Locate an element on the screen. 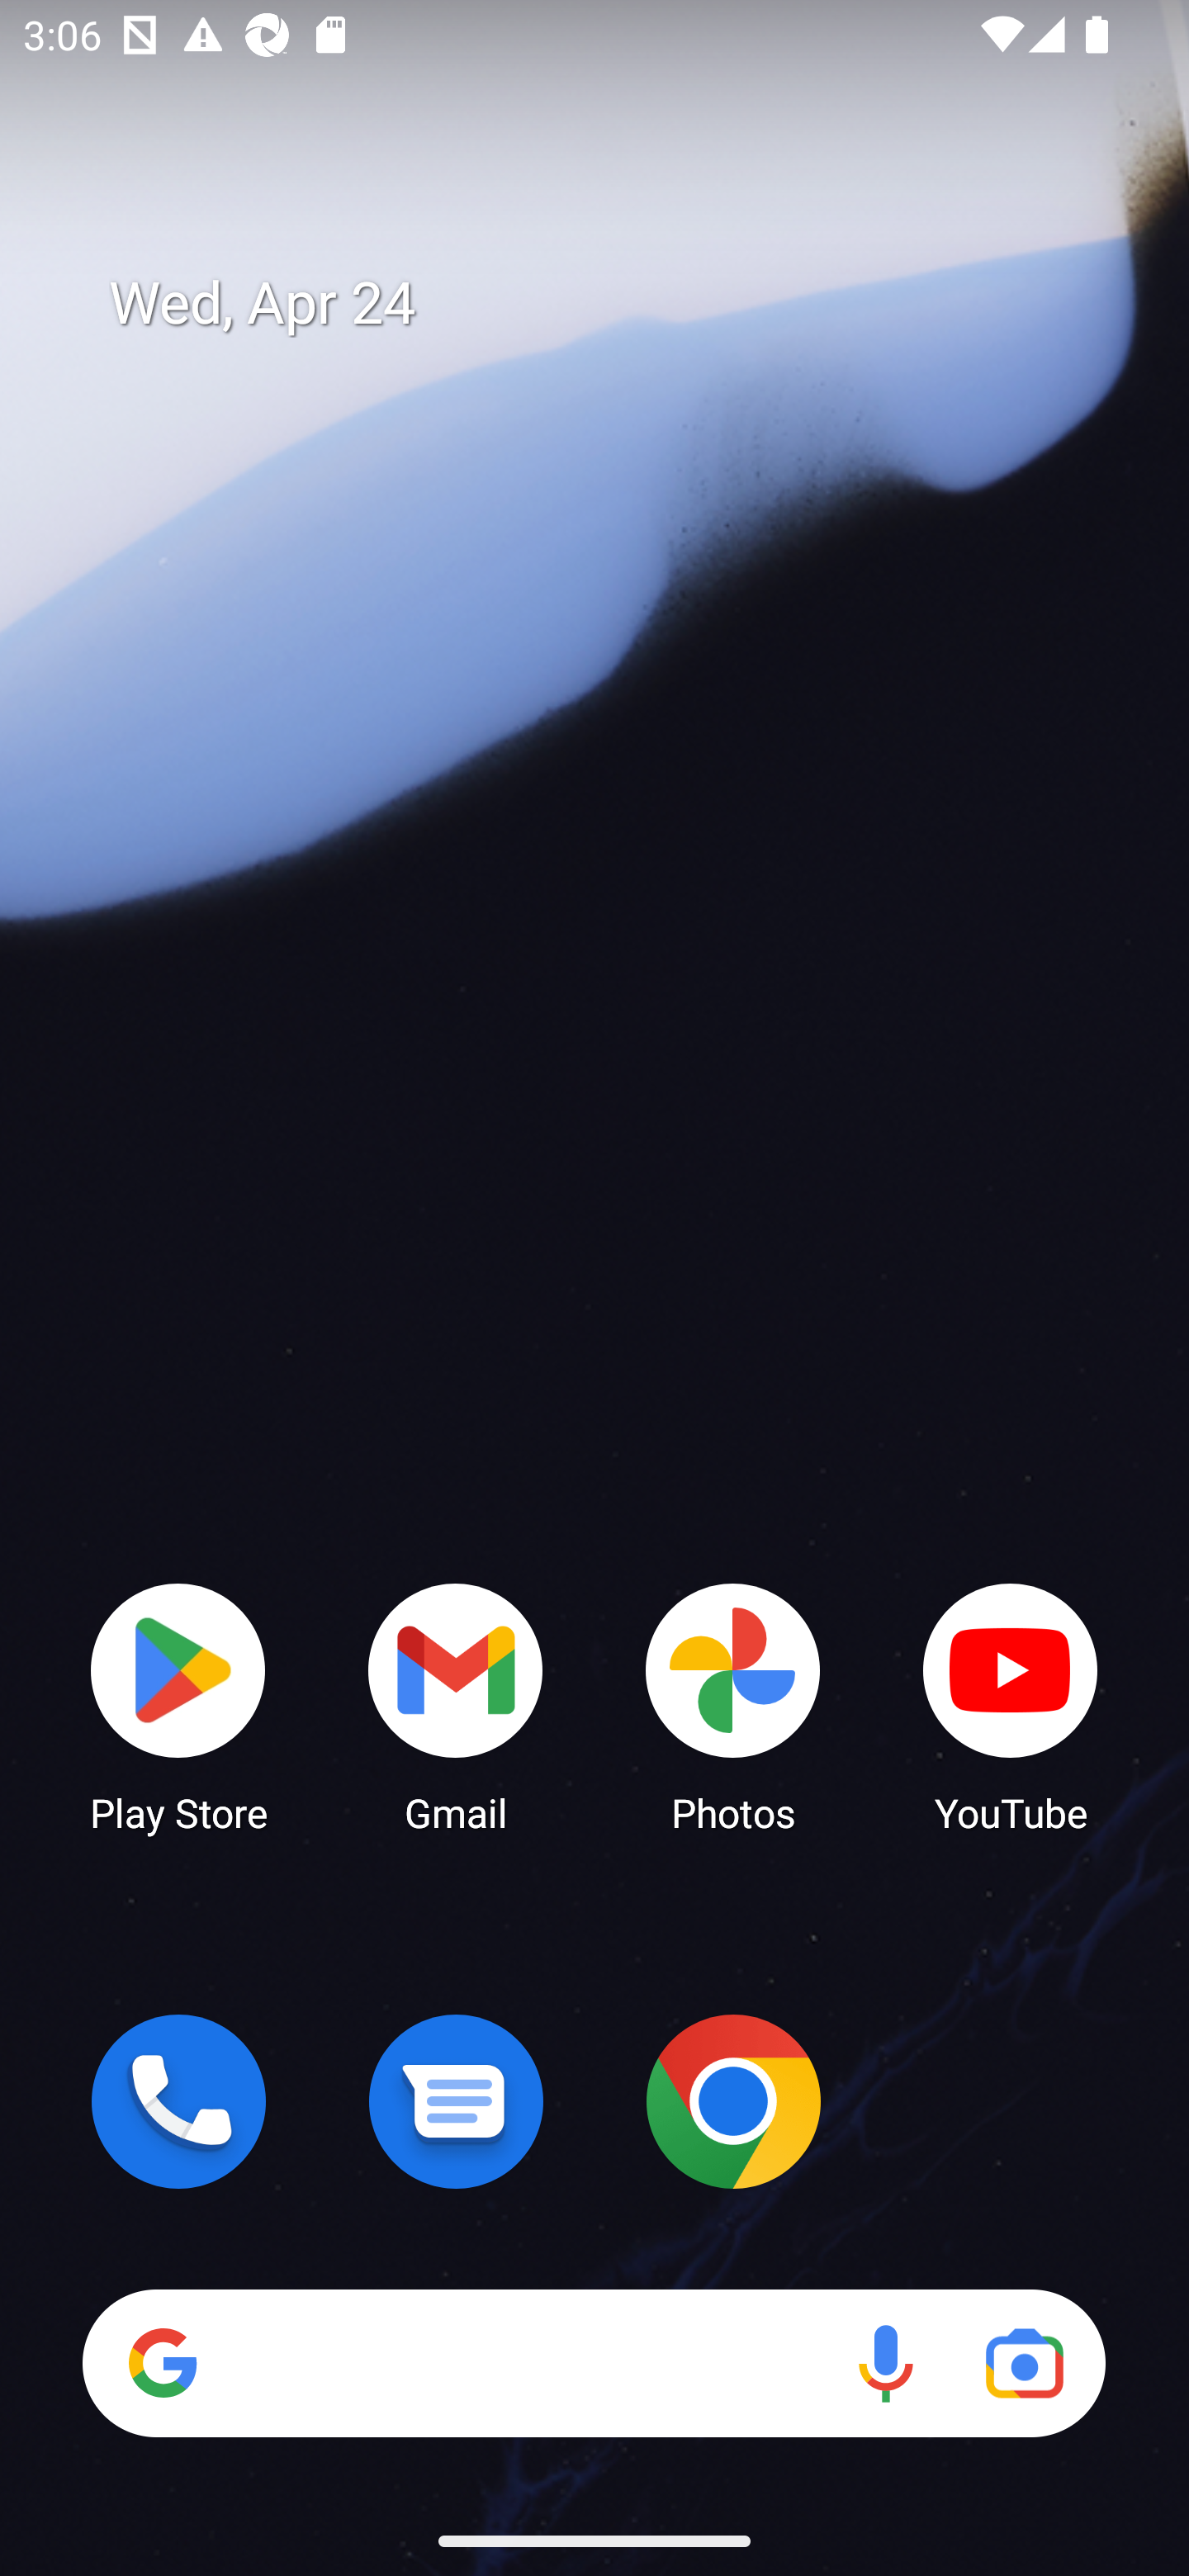 This screenshot has height=2576, width=1189. Chrome is located at coordinates (733, 2101).